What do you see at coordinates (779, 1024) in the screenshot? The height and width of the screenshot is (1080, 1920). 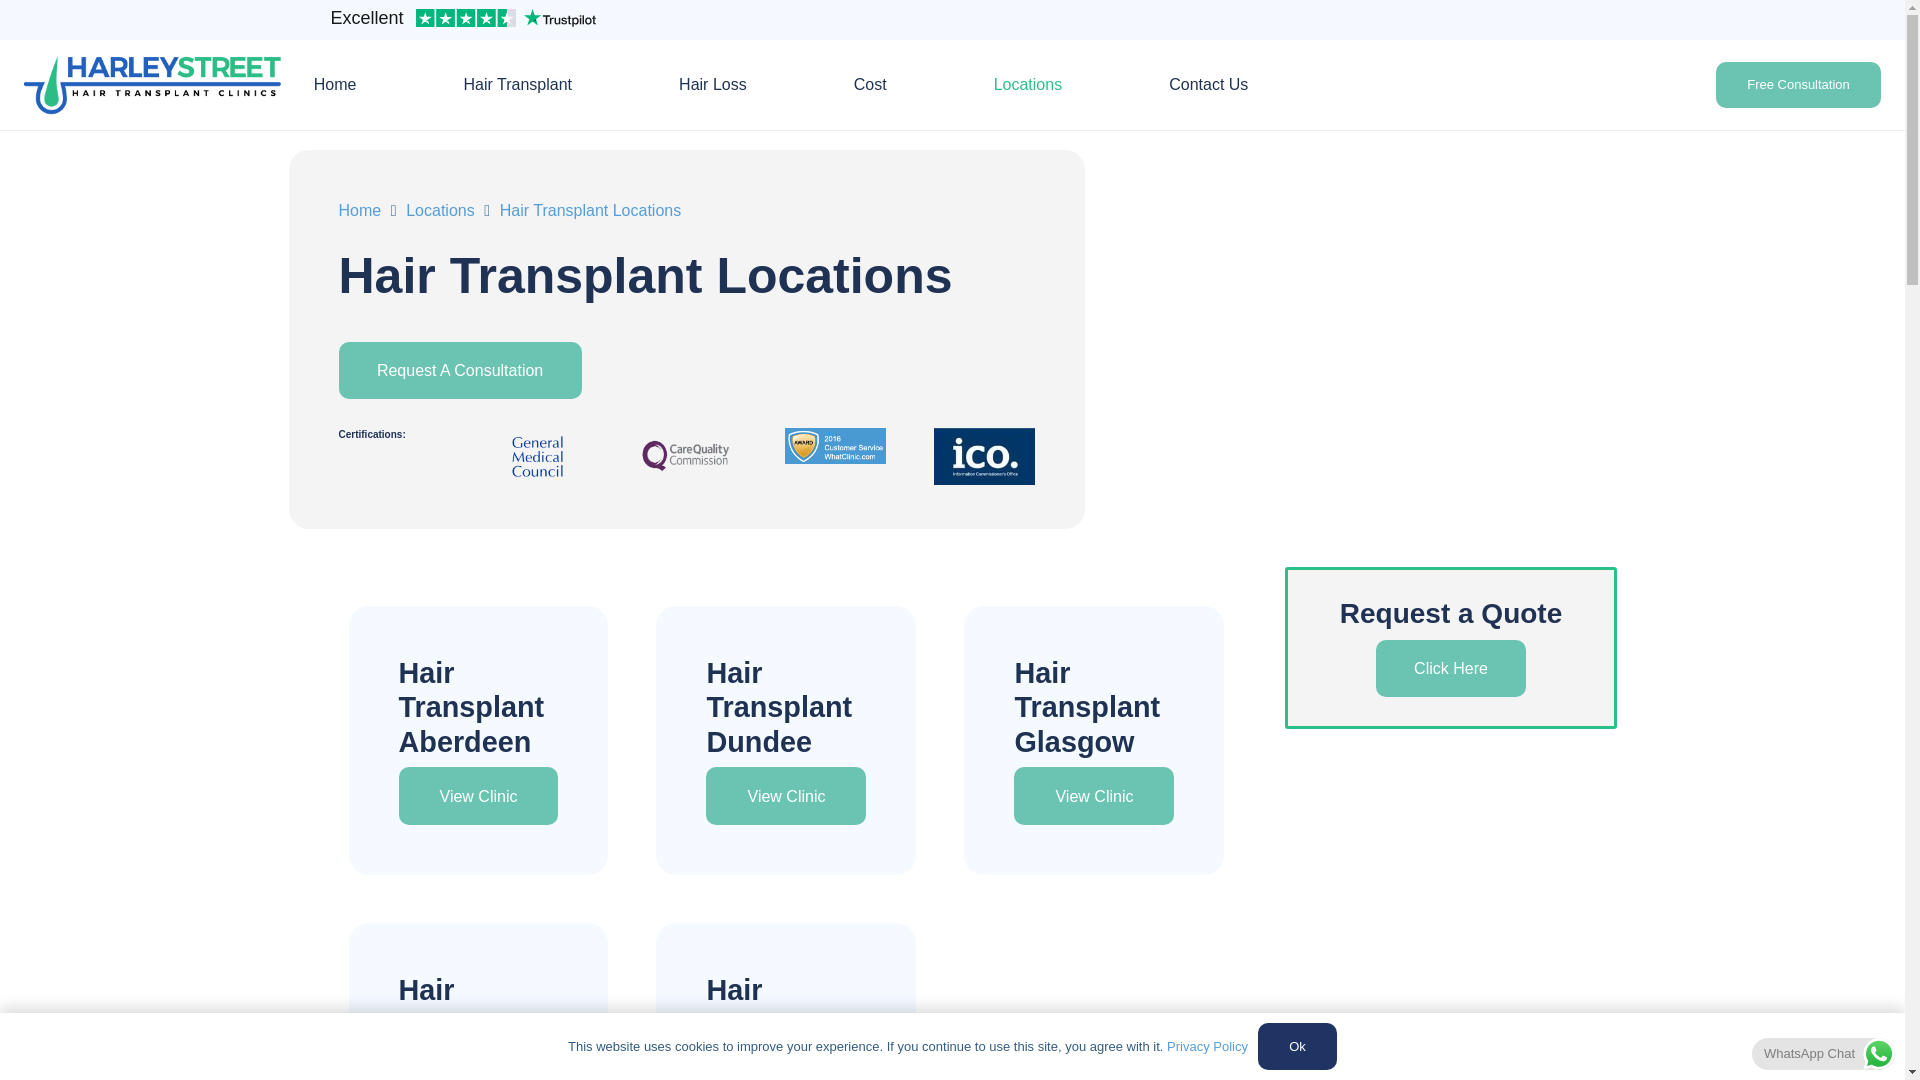 I see `Hair Transplant Stirling` at bounding box center [779, 1024].